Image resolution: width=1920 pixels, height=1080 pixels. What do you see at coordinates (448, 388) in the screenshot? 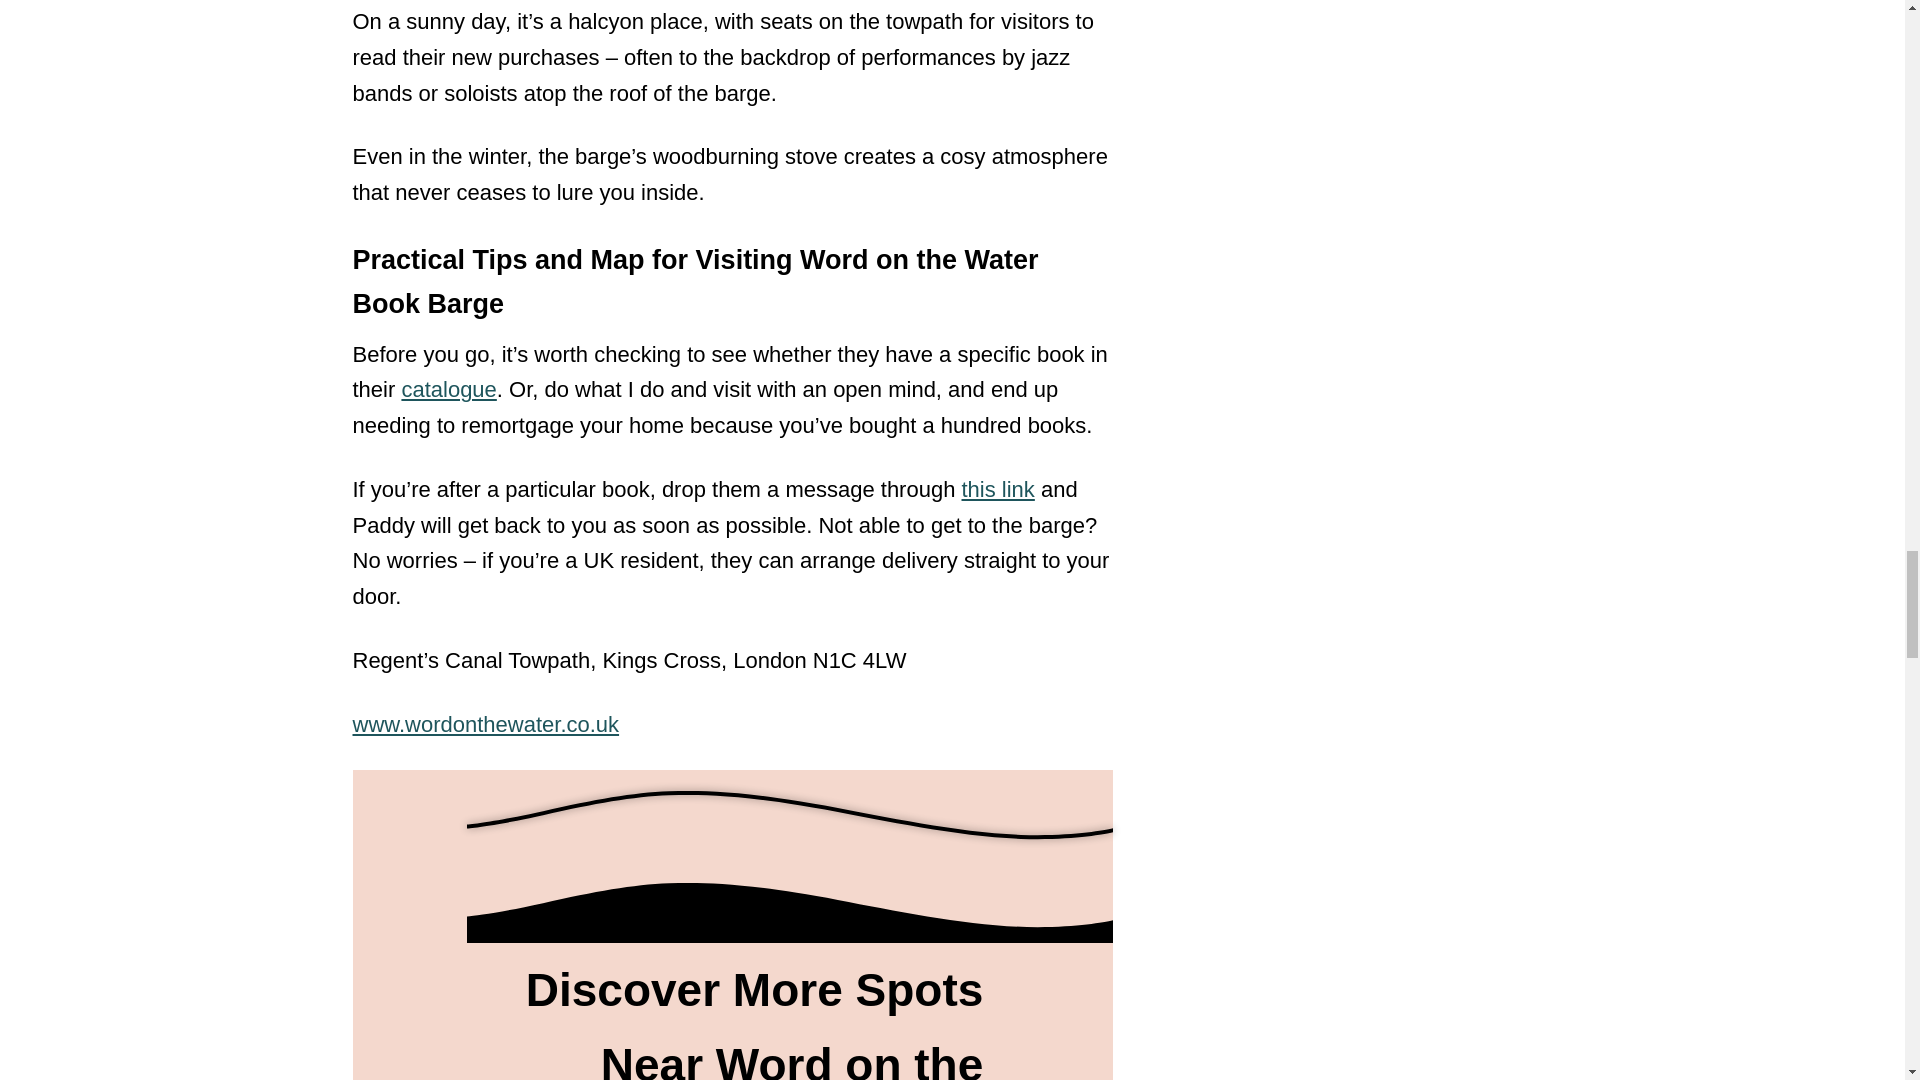
I see `catalogue` at bounding box center [448, 388].